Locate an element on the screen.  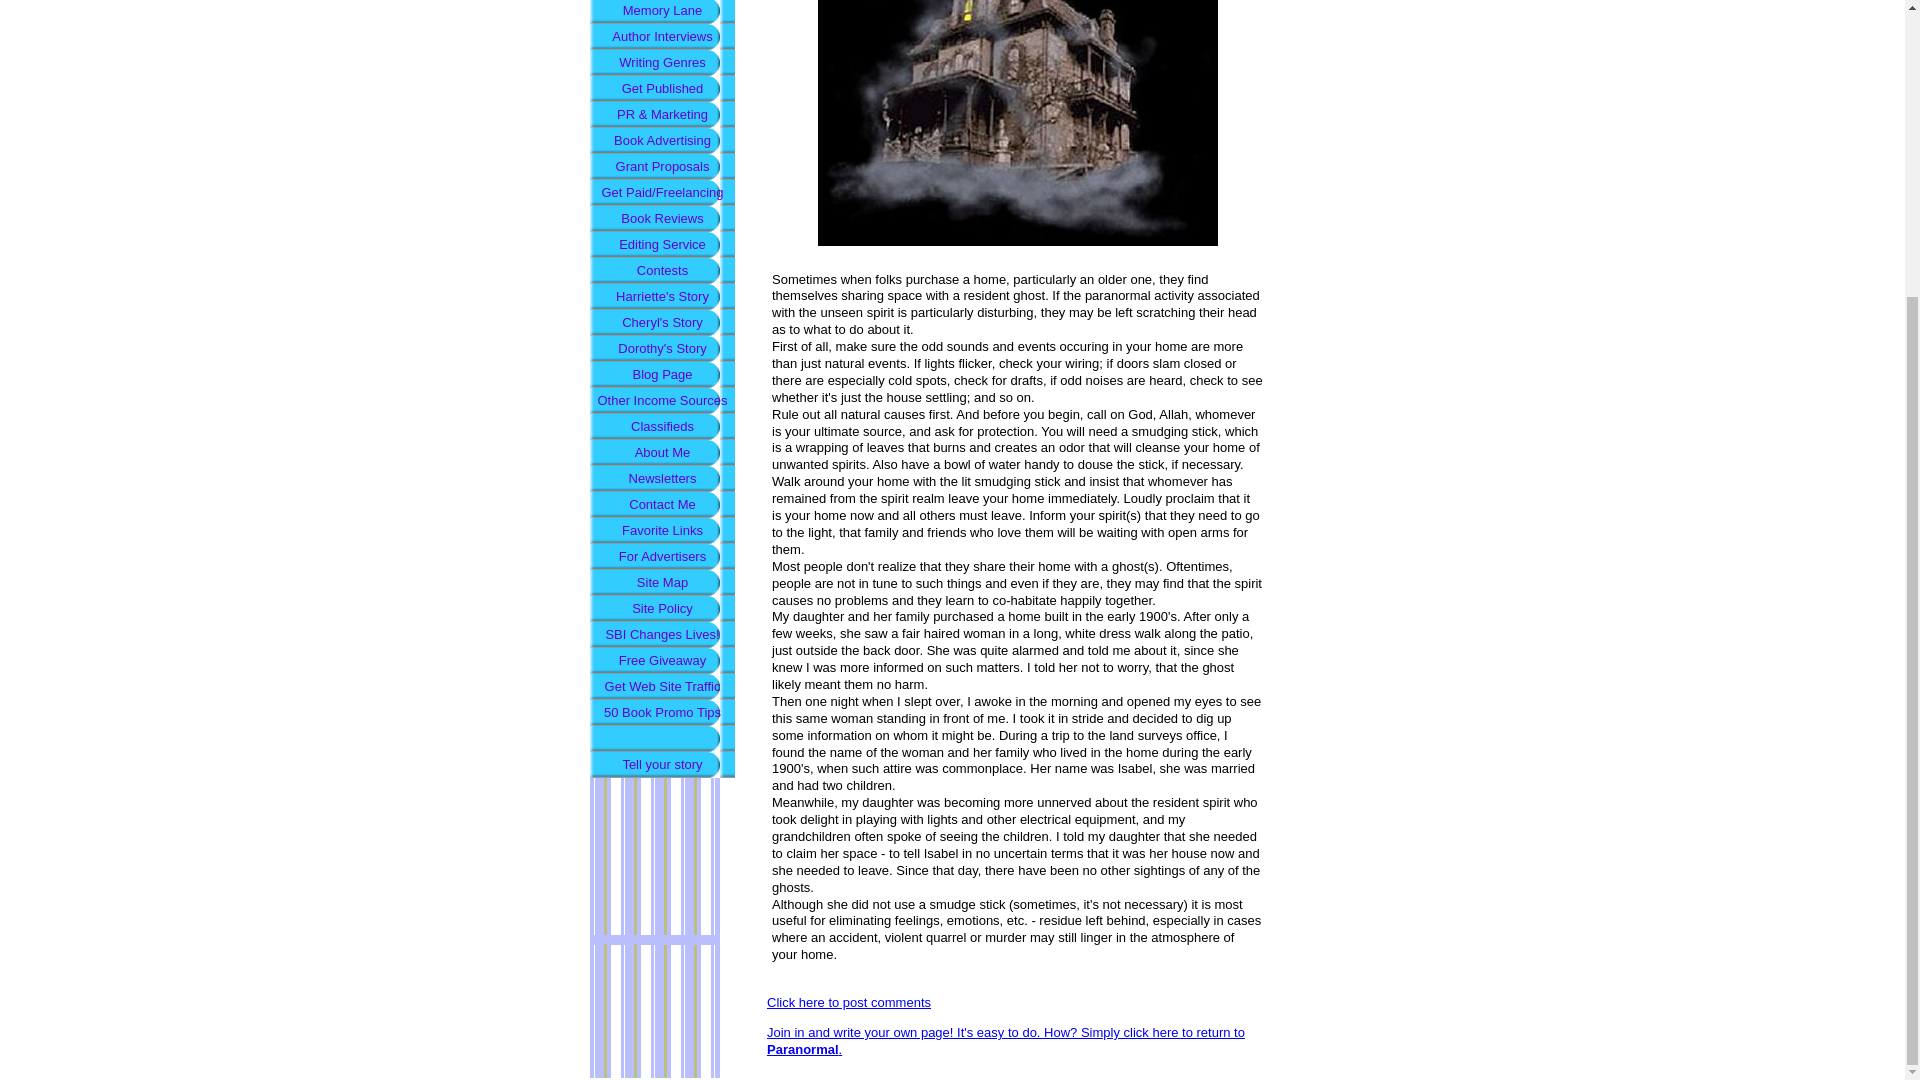
Writing Genres is located at coordinates (662, 62).